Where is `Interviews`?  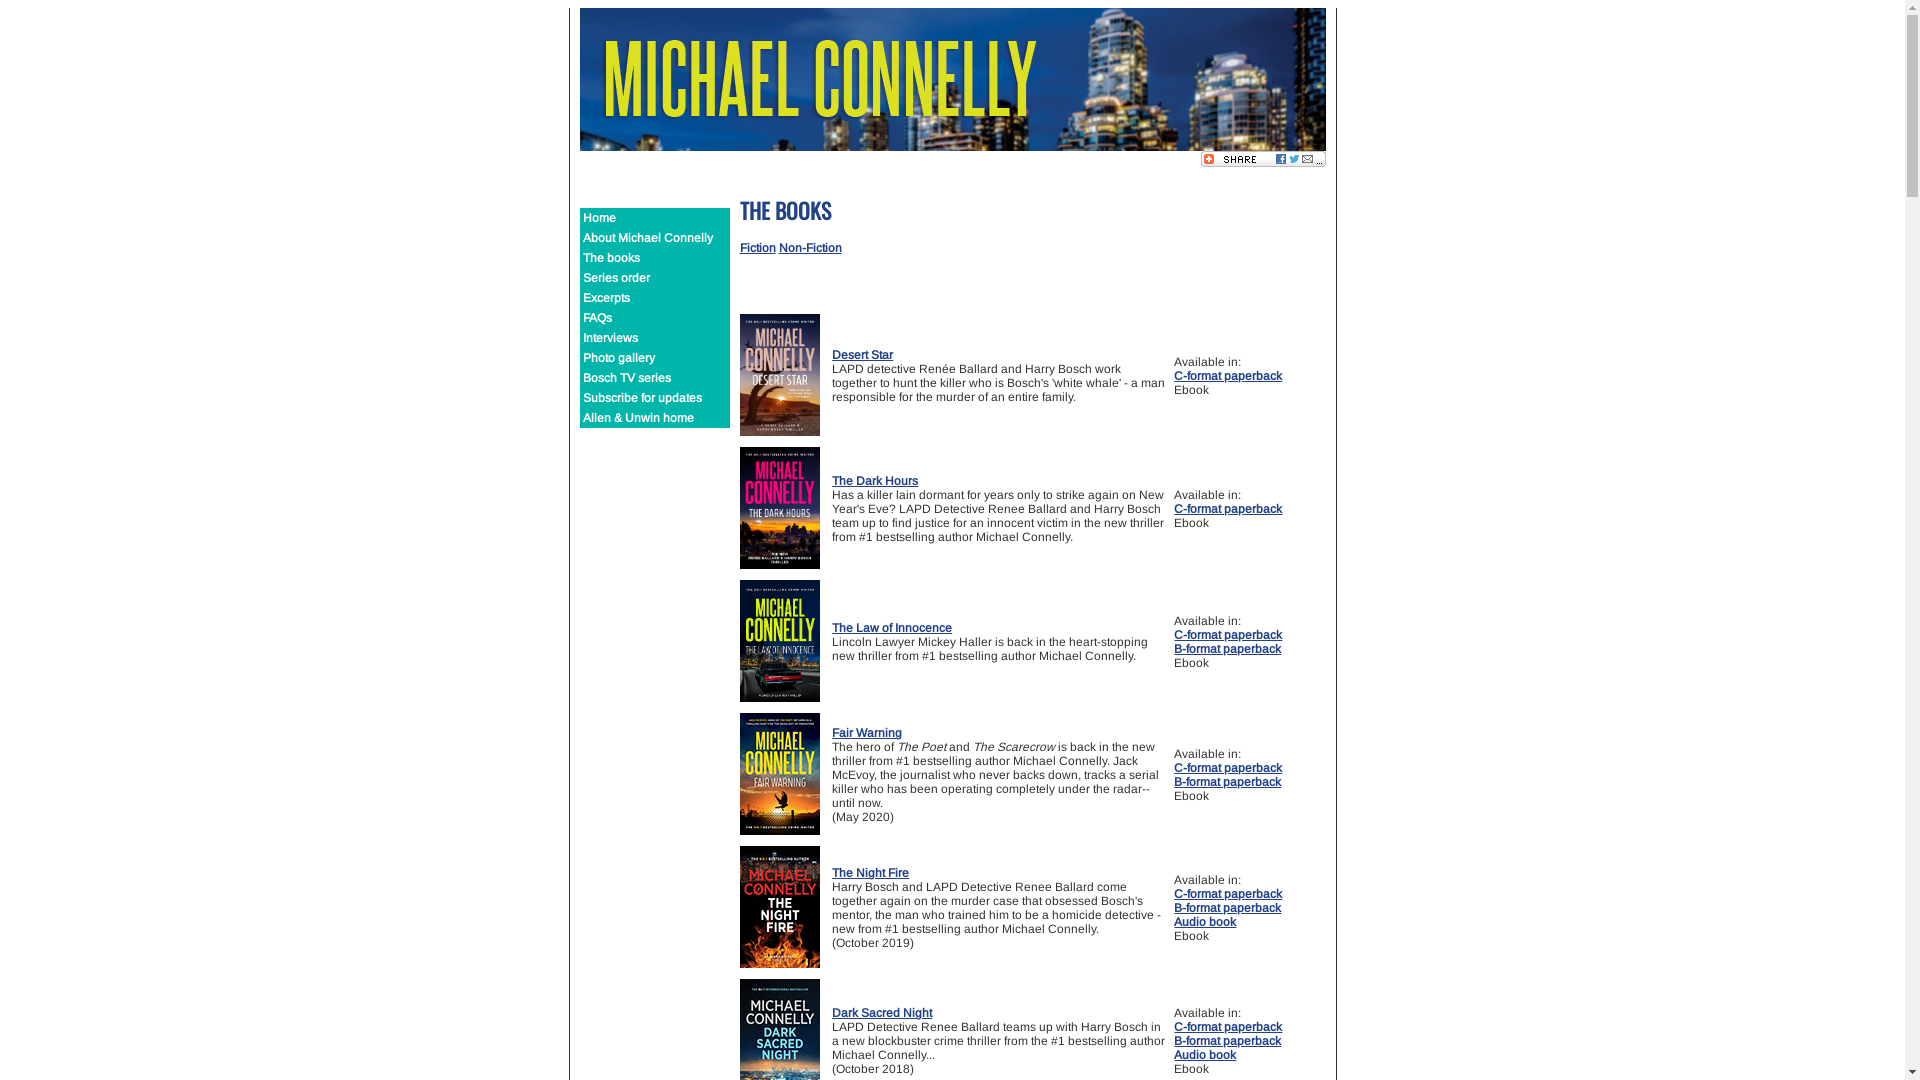
Interviews is located at coordinates (655, 338).